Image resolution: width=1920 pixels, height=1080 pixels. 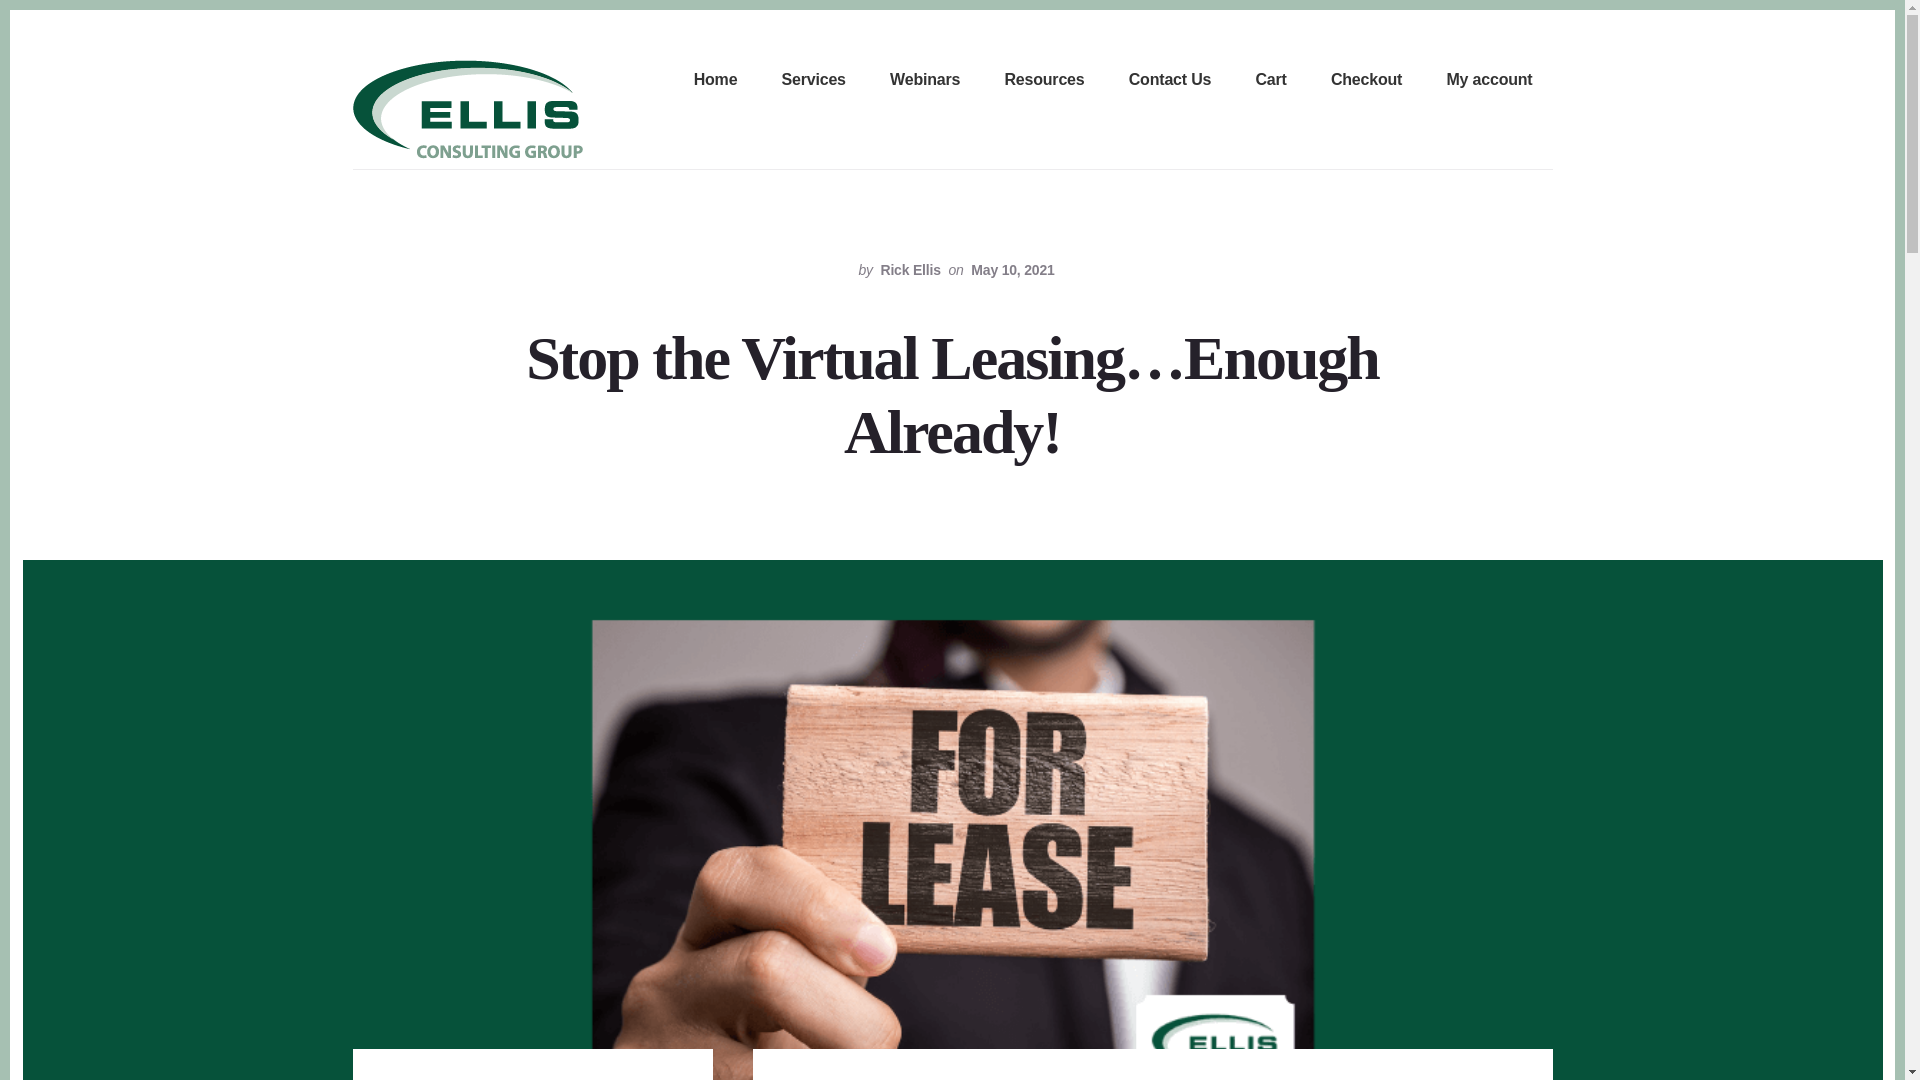 I want to click on Services, so click(x=814, y=81).